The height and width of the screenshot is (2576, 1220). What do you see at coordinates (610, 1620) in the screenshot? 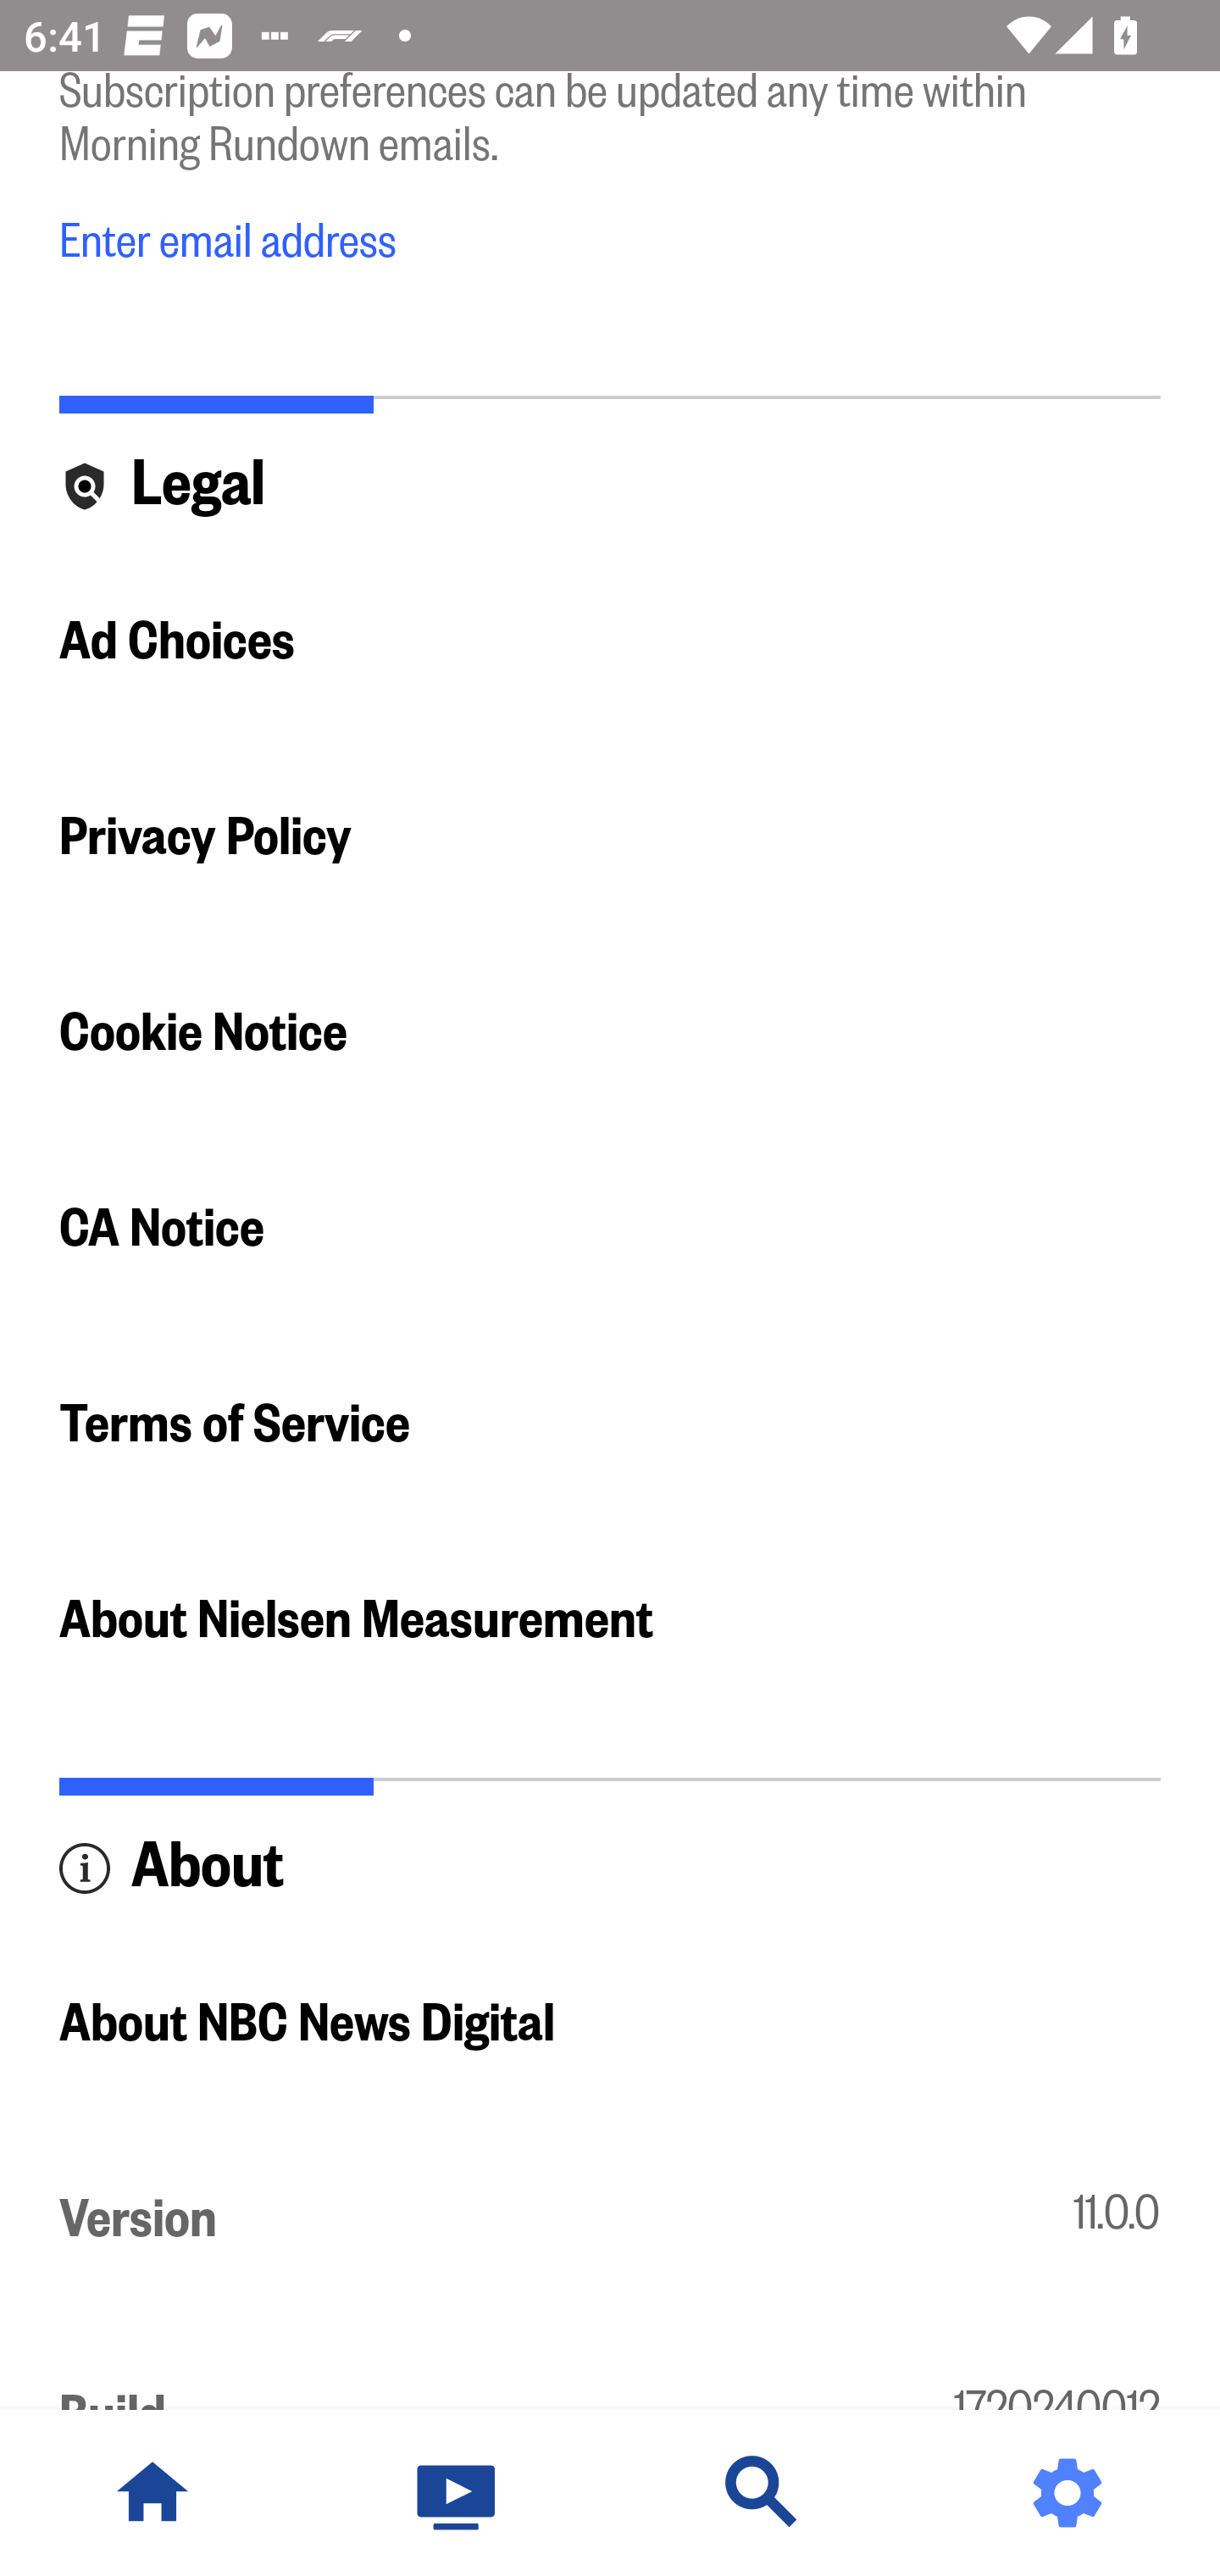
I see `About Nielsen Measurement` at bounding box center [610, 1620].